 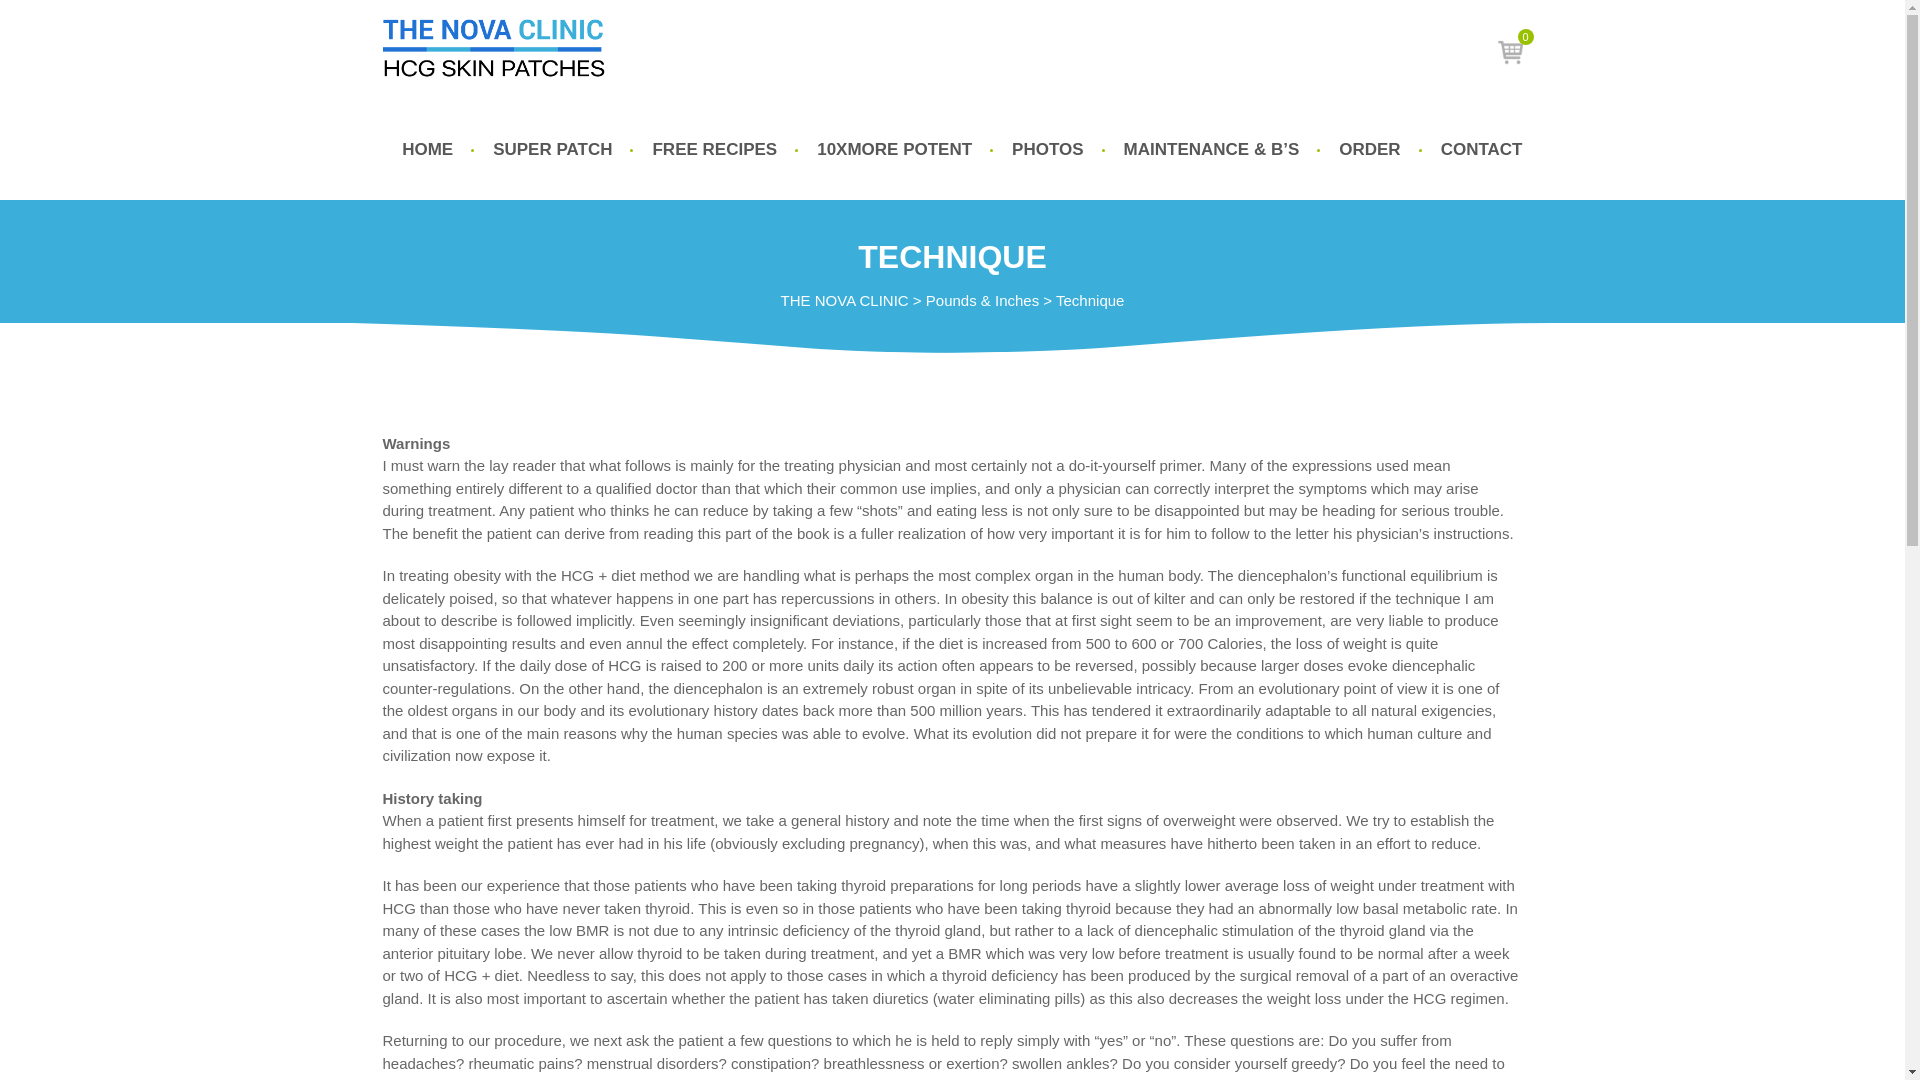 What do you see at coordinates (1471, 150) in the screenshot?
I see `CONTACT` at bounding box center [1471, 150].